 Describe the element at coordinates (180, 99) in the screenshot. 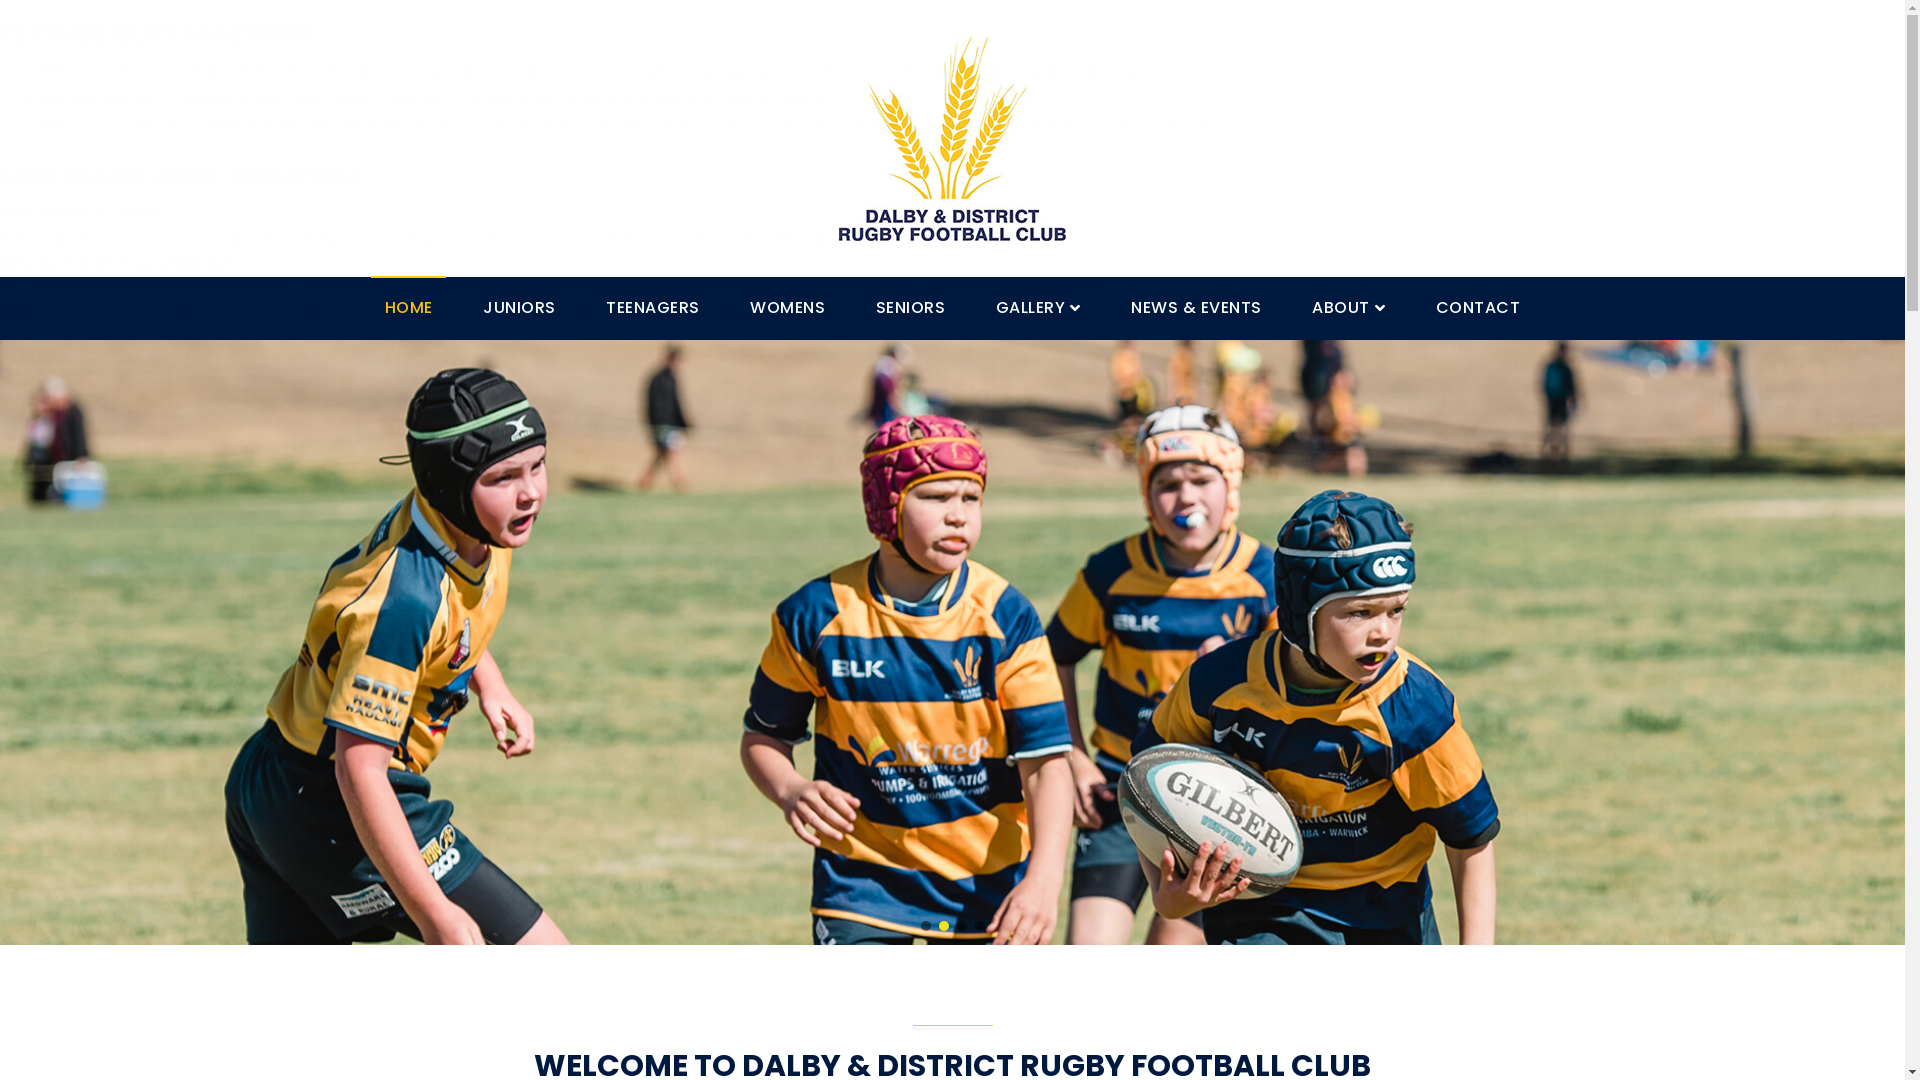

I see `Win Big Money On Pokies In Australia` at that location.